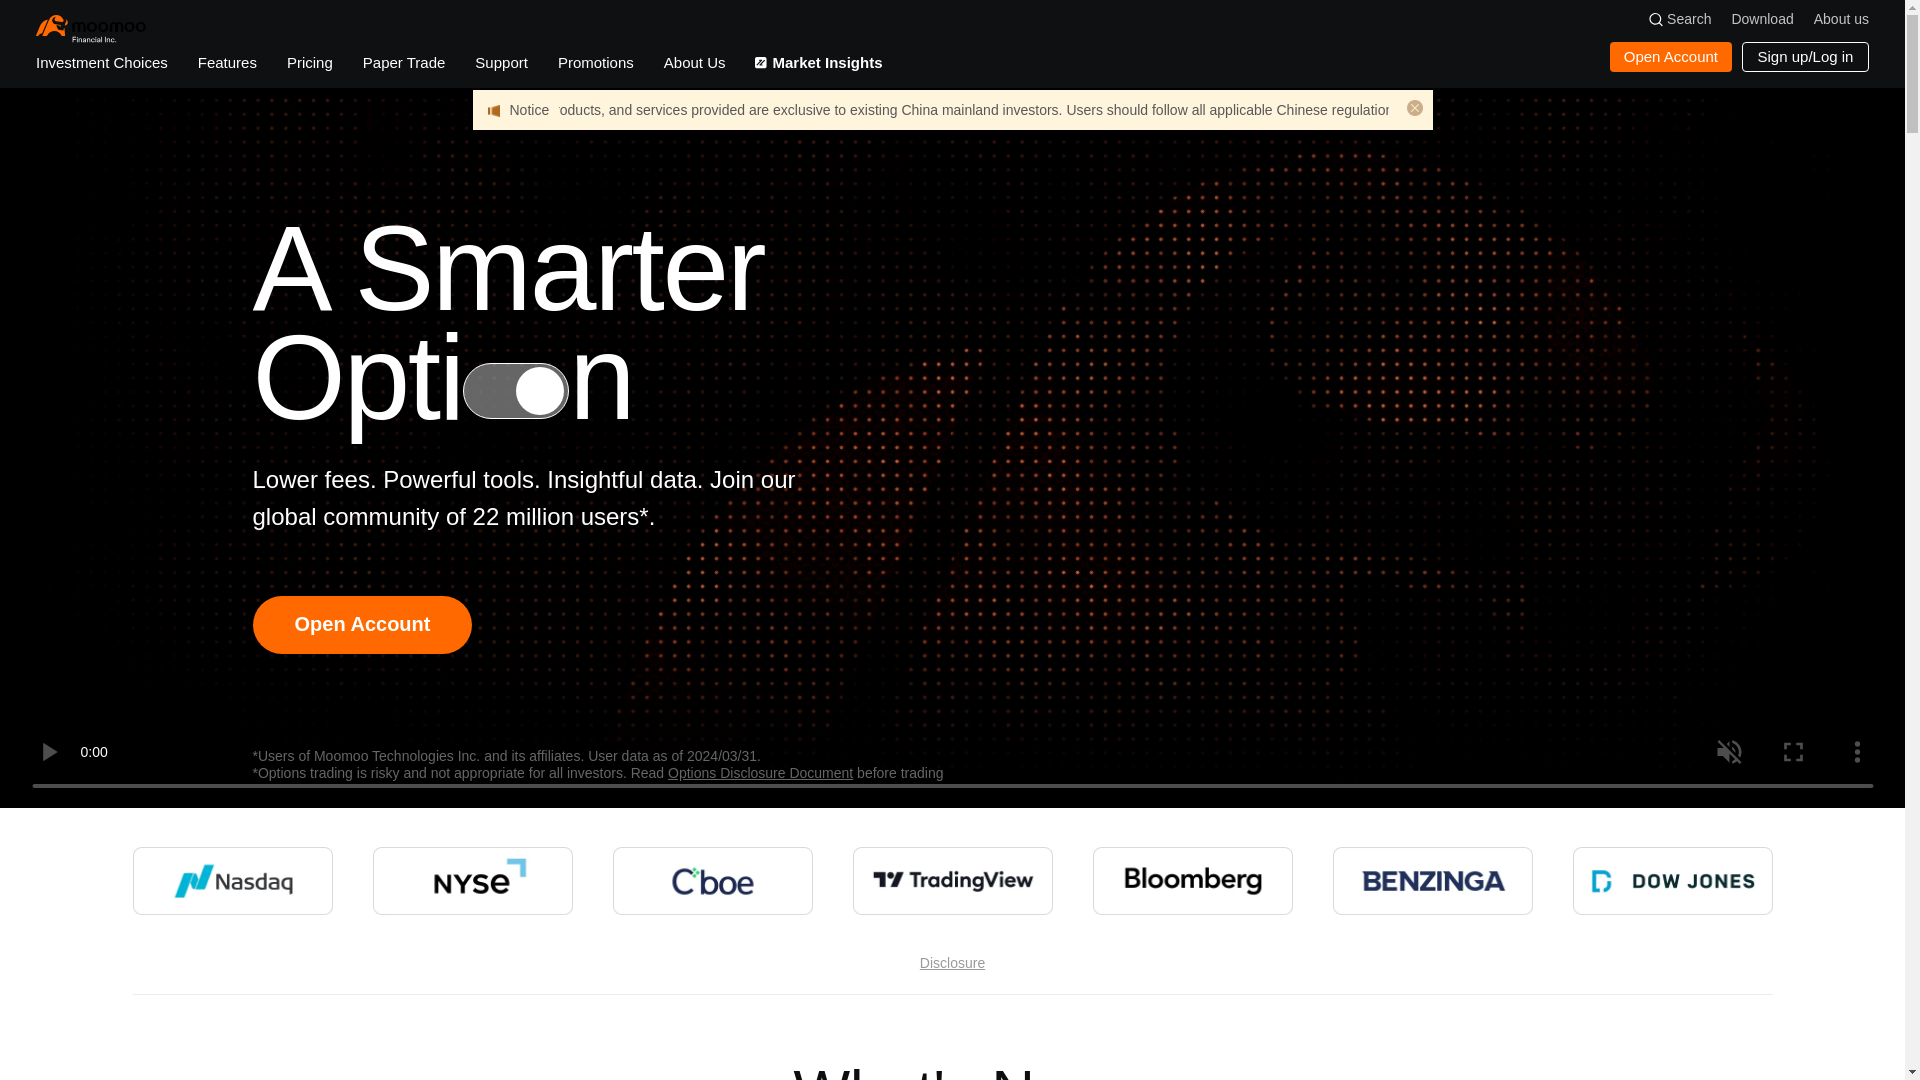 The width and height of the screenshot is (1920, 1080). Describe the element at coordinates (1762, 19) in the screenshot. I see `Download` at that location.